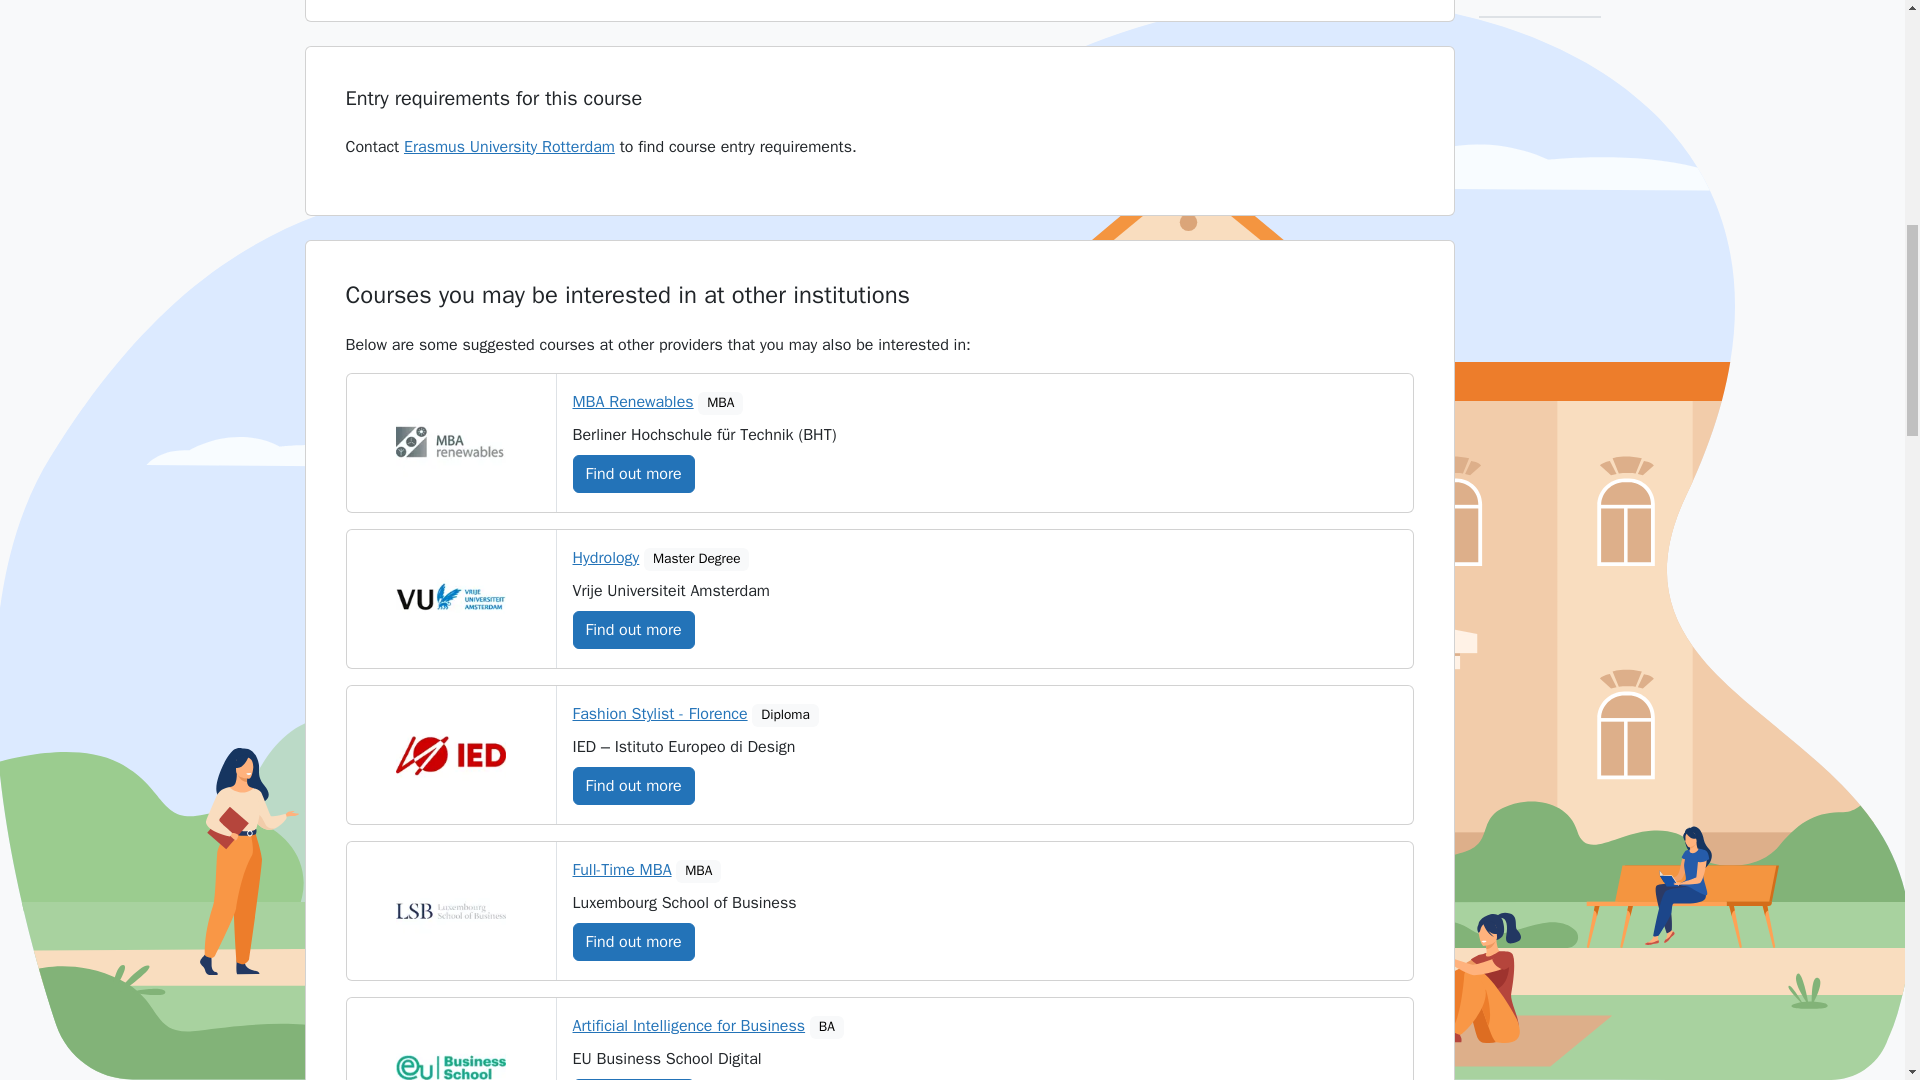 The height and width of the screenshot is (1080, 1920). Describe the element at coordinates (450, 911) in the screenshot. I see `Luxembourg School of Business` at that location.